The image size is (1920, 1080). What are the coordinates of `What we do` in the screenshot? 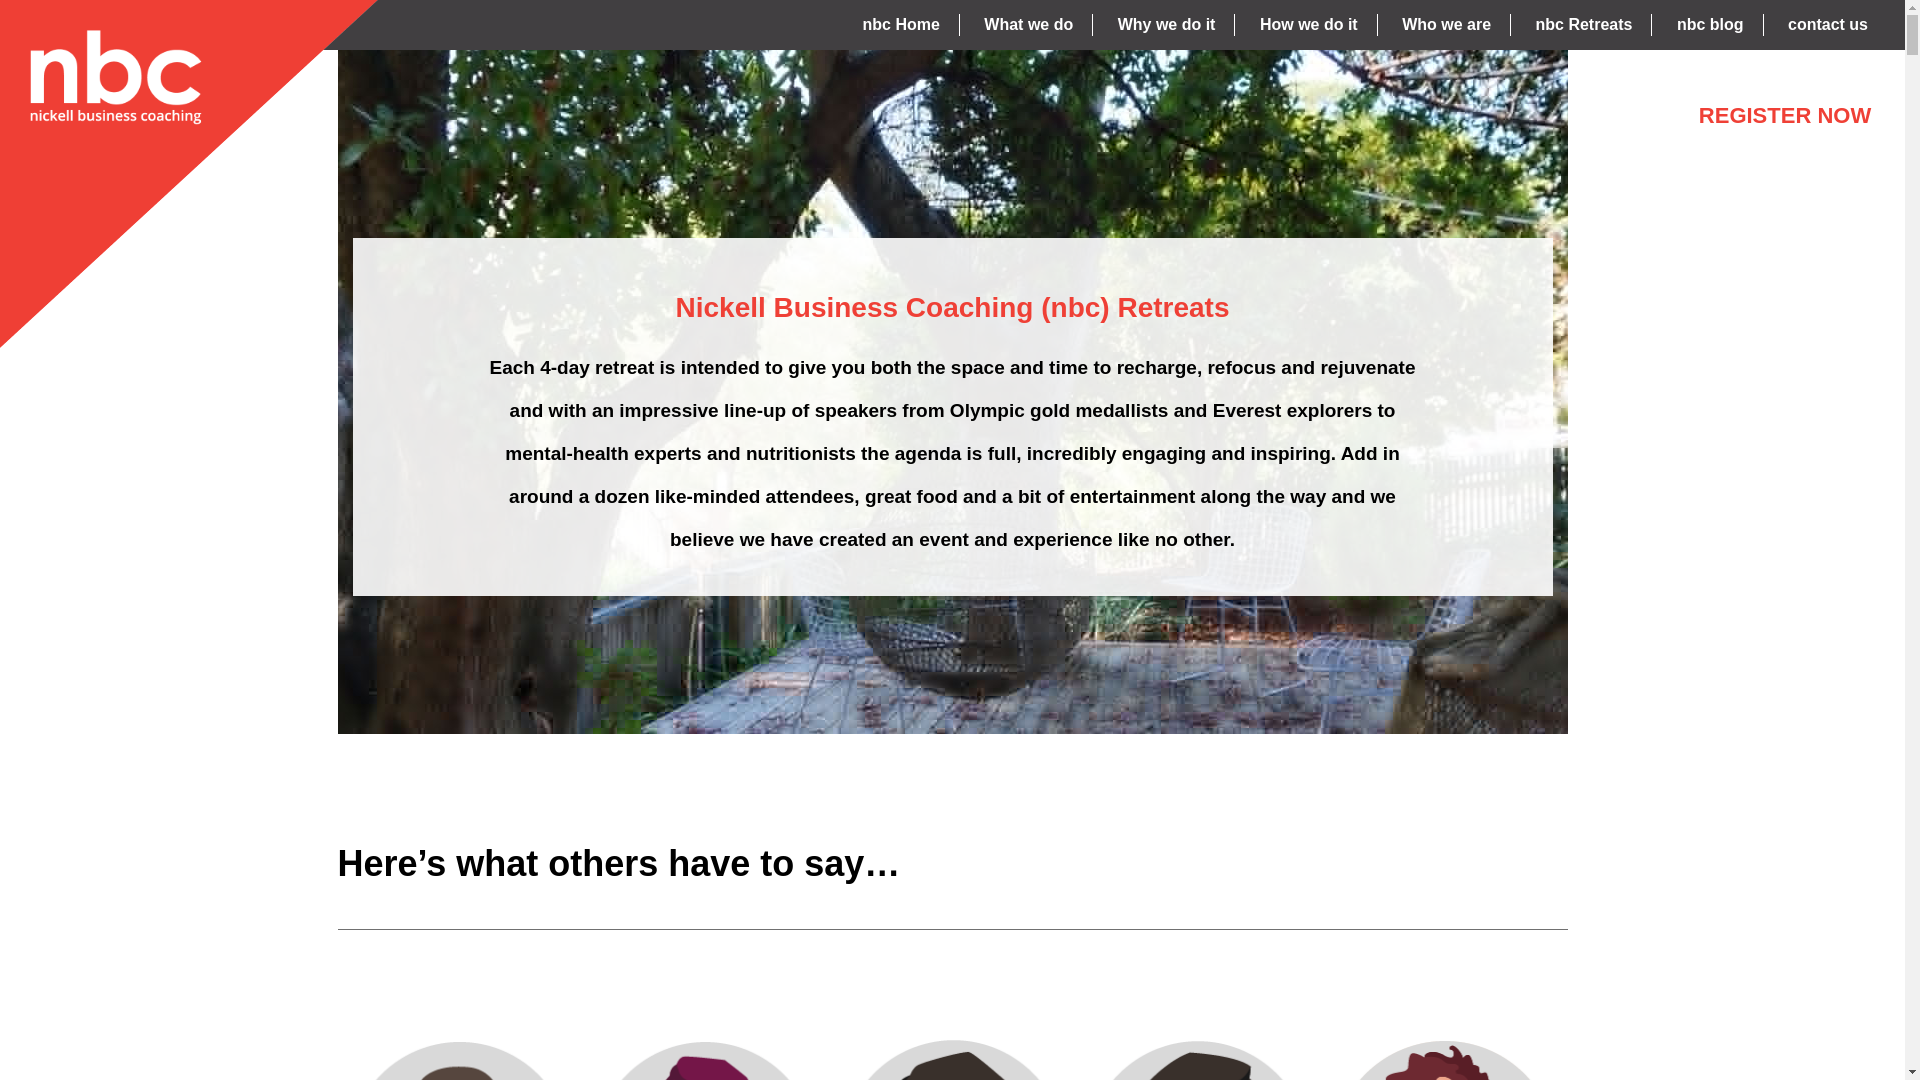 It's located at (1028, 25).